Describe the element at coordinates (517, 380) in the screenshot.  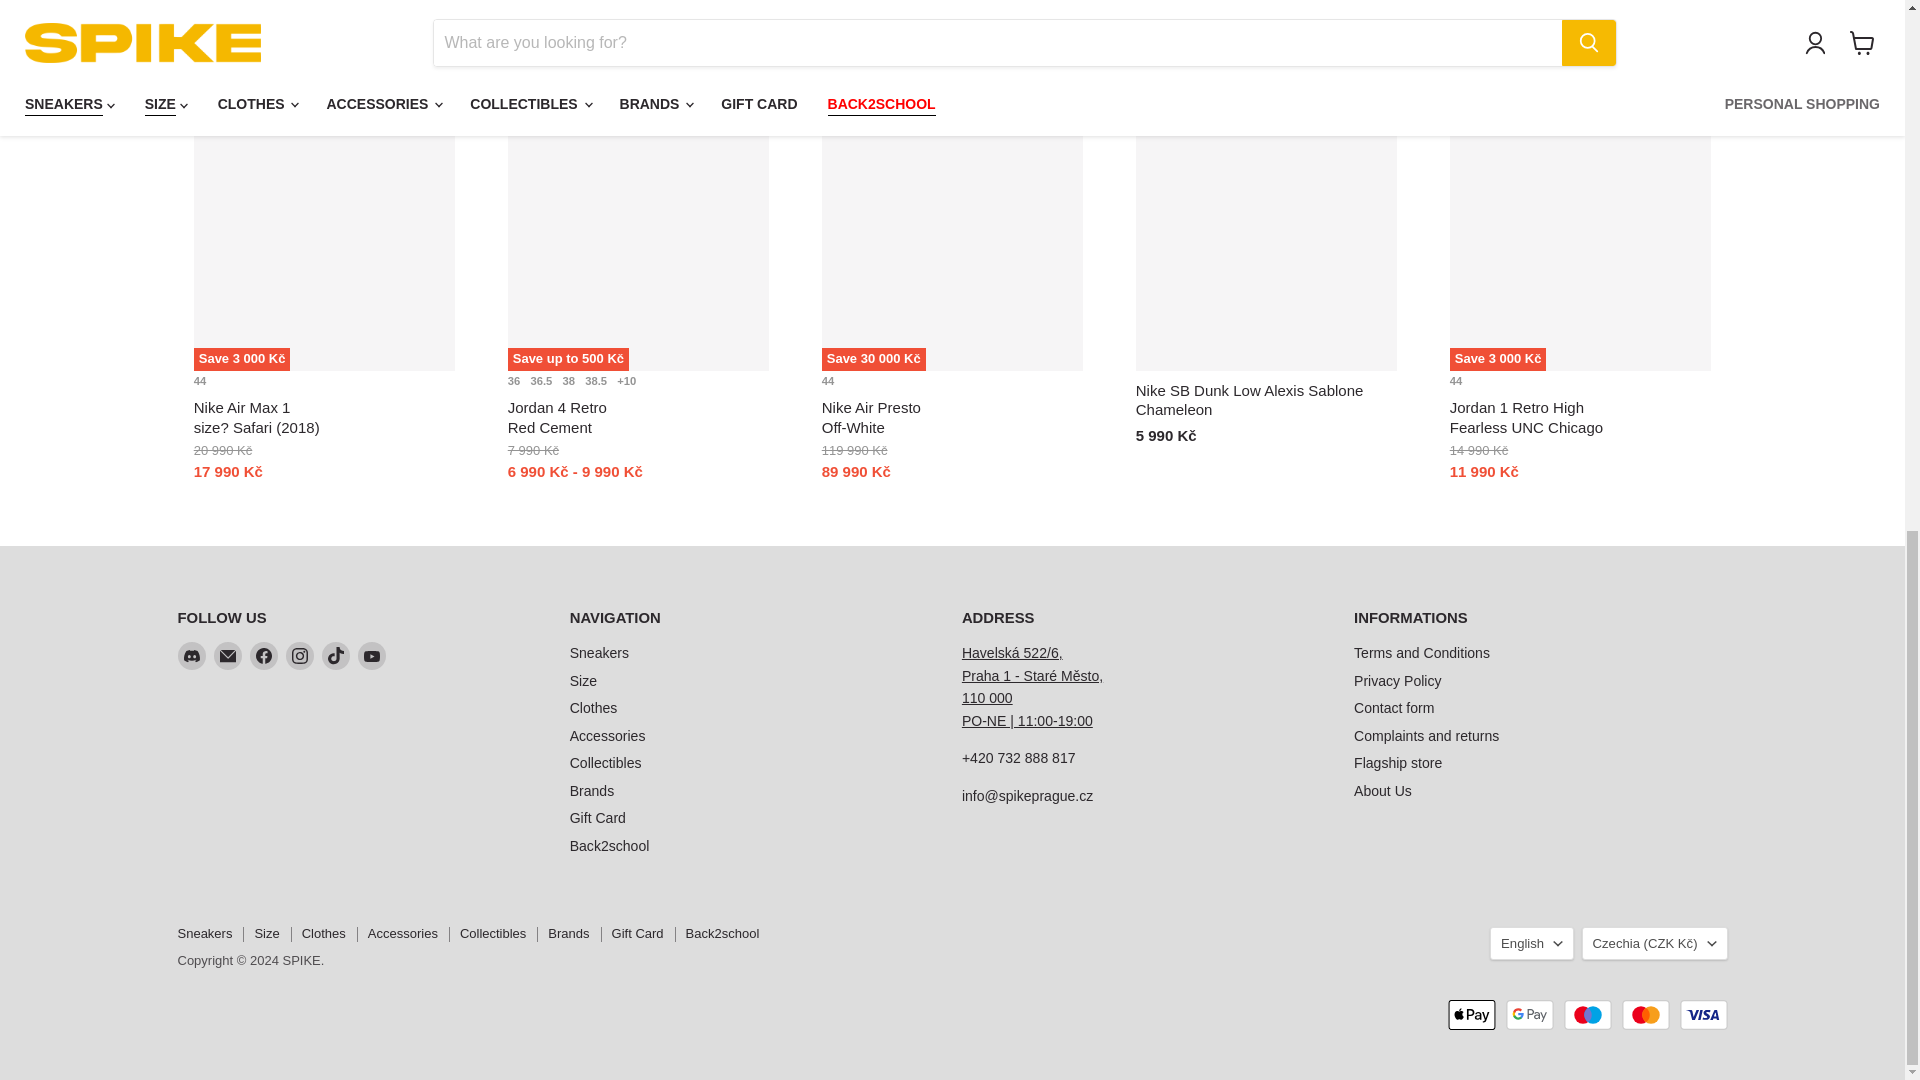
I see `36` at that location.